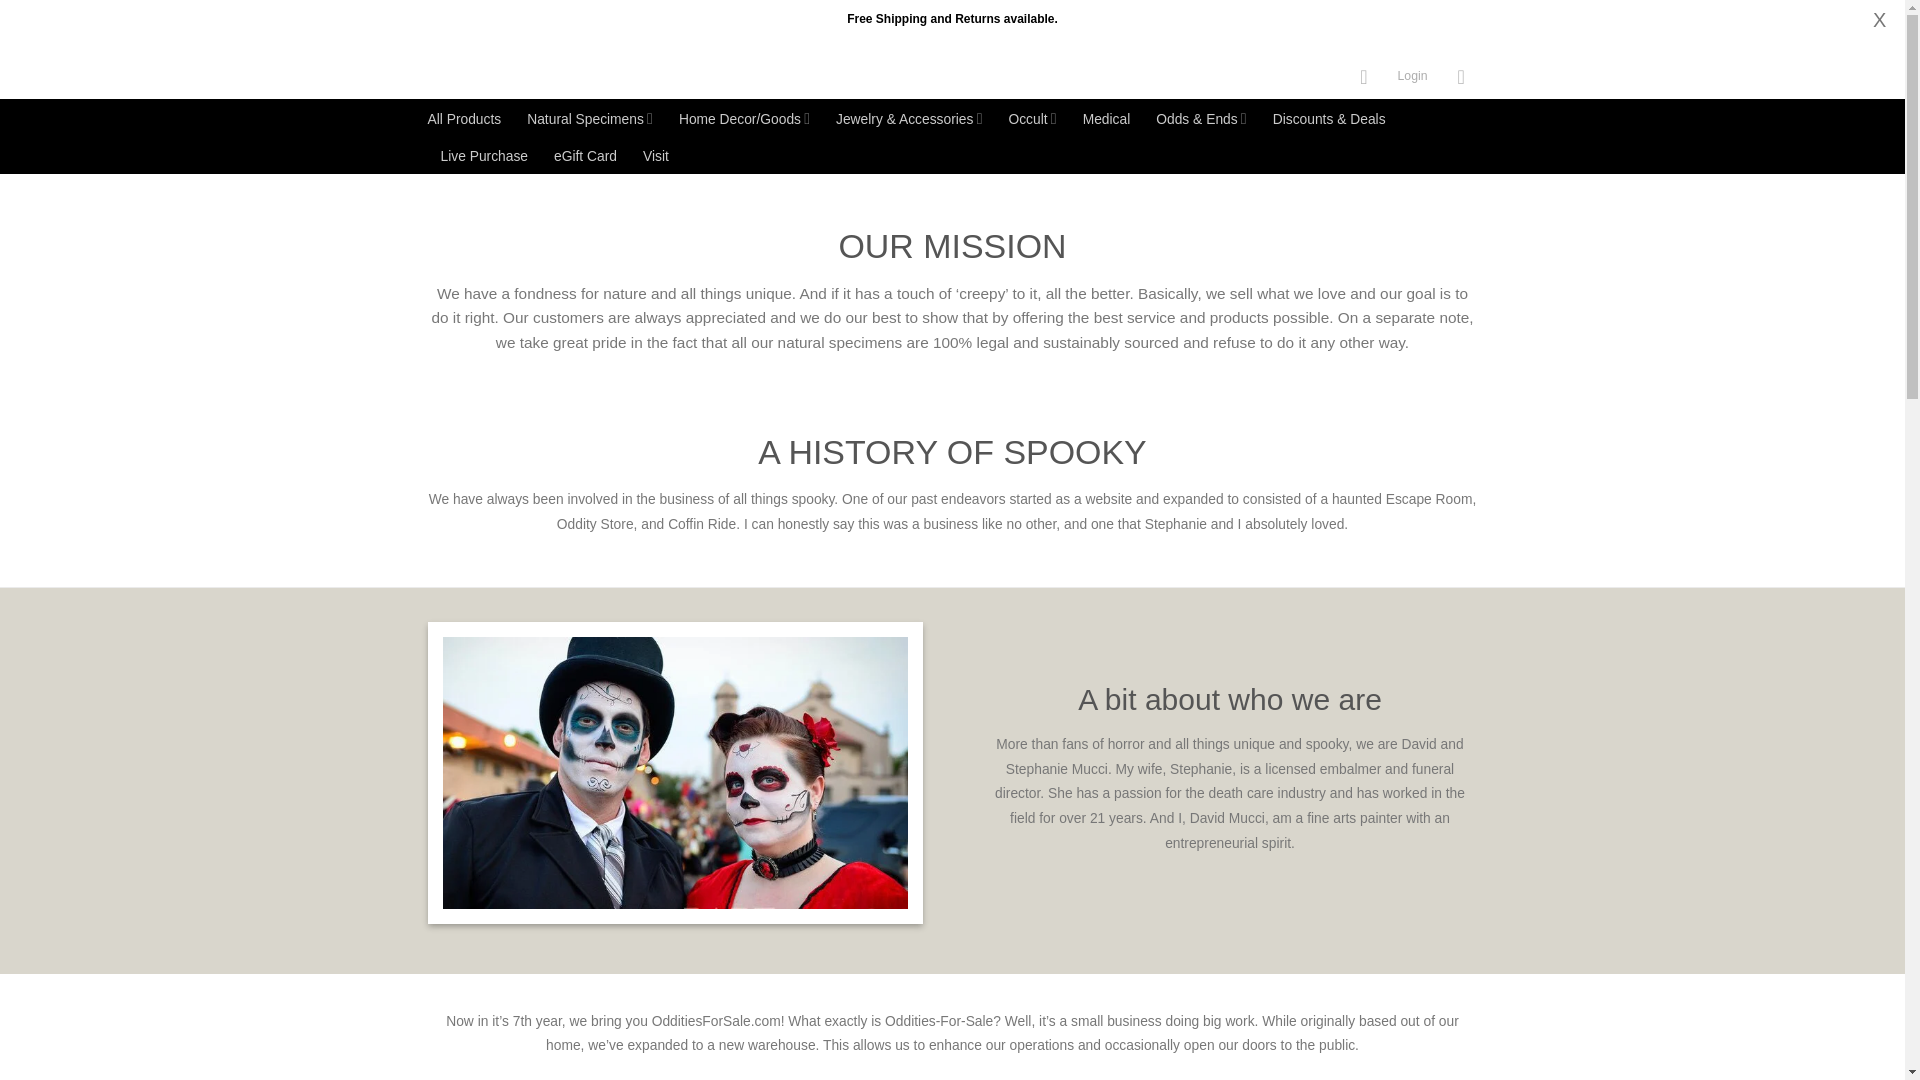  I want to click on All Products, so click(464, 119).